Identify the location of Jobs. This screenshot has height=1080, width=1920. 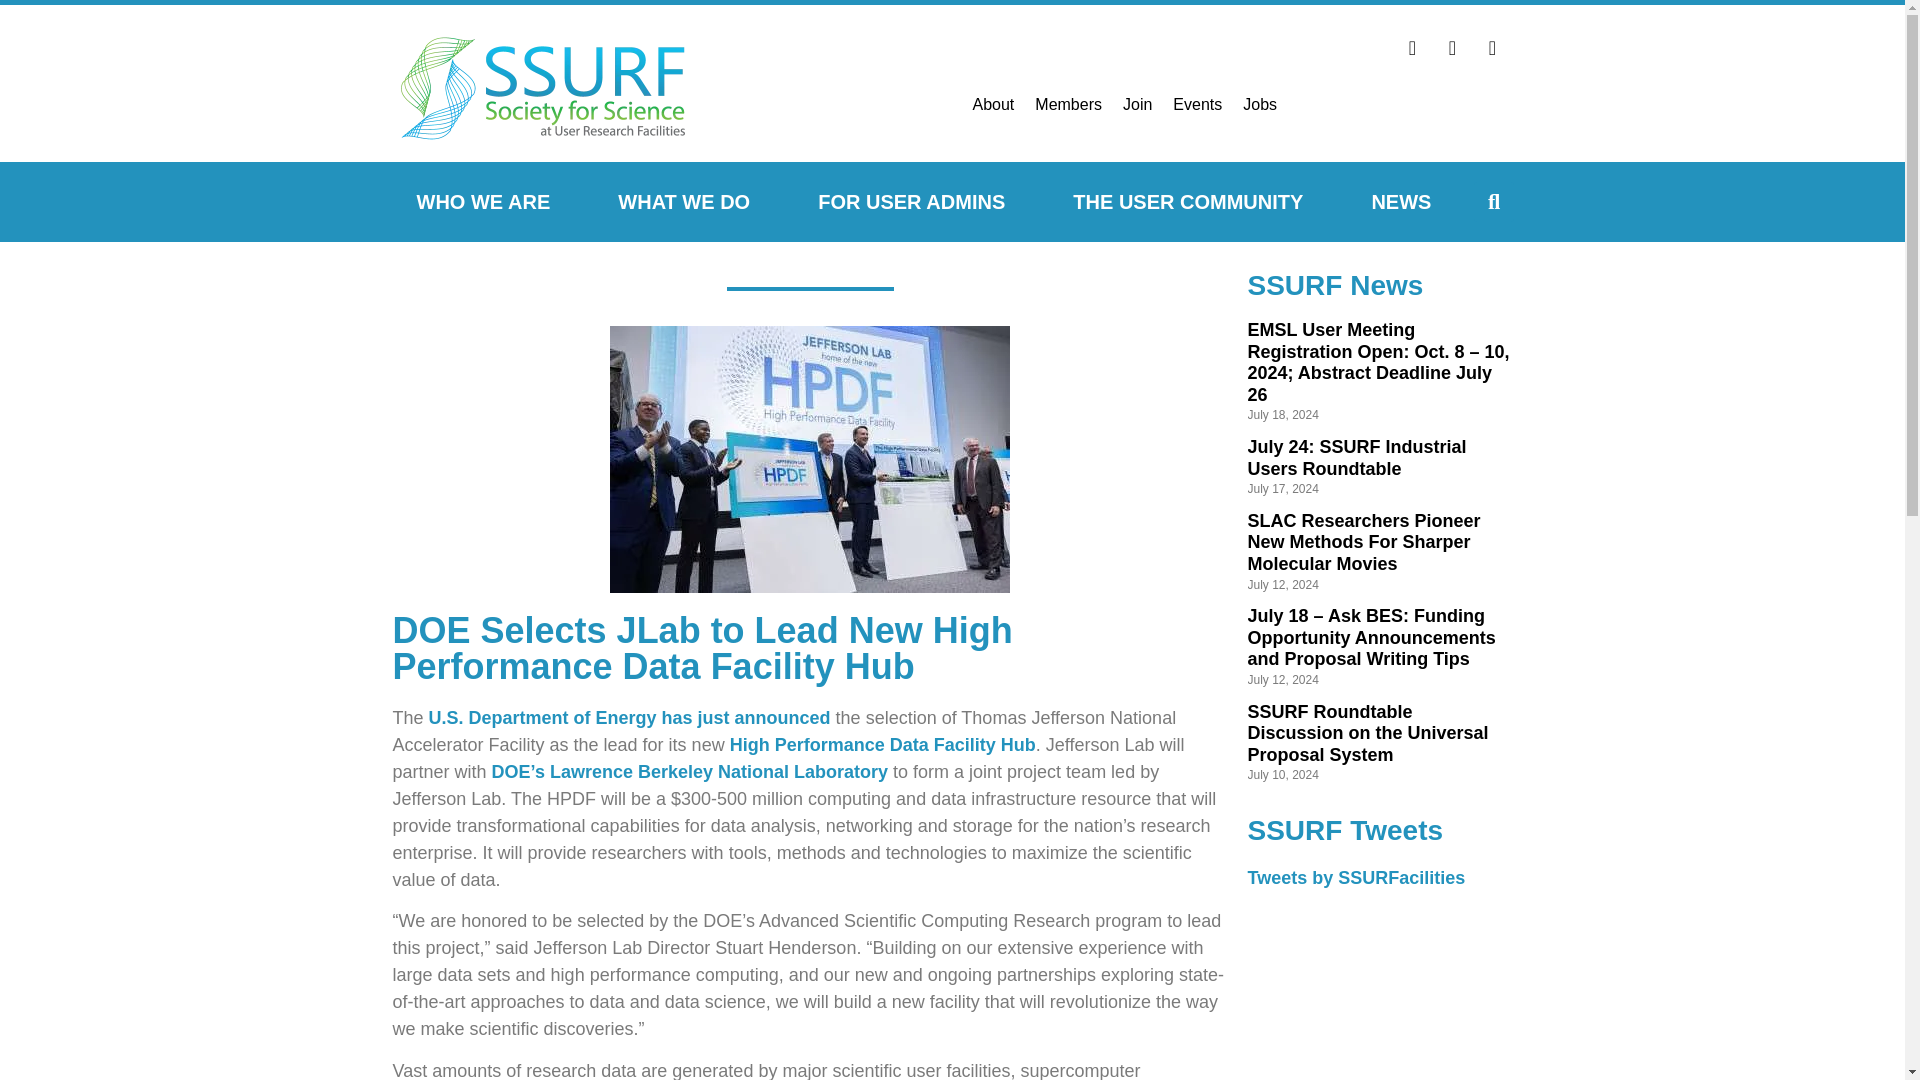
(1259, 104).